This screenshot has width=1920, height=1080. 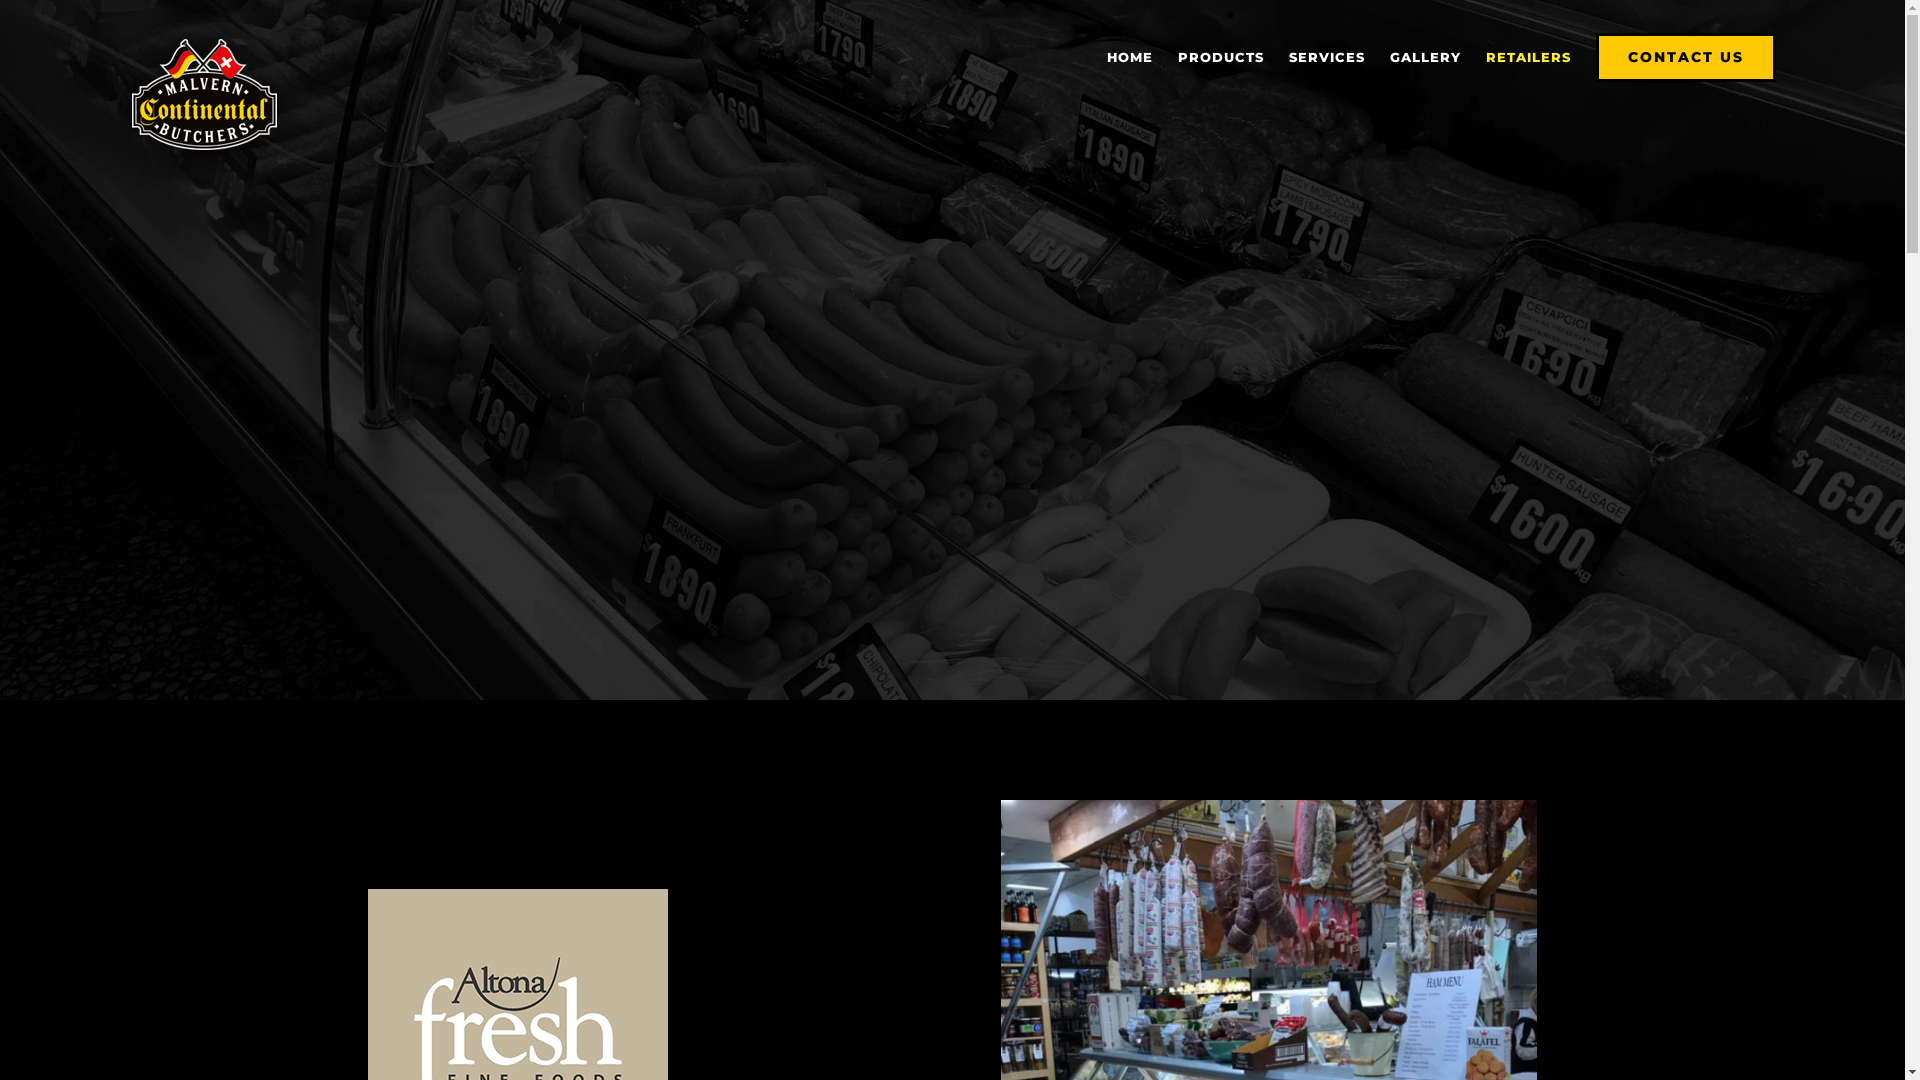 What do you see at coordinates (1327, 57) in the screenshot?
I see `SERVICES` at bounding box center [1327, 57].